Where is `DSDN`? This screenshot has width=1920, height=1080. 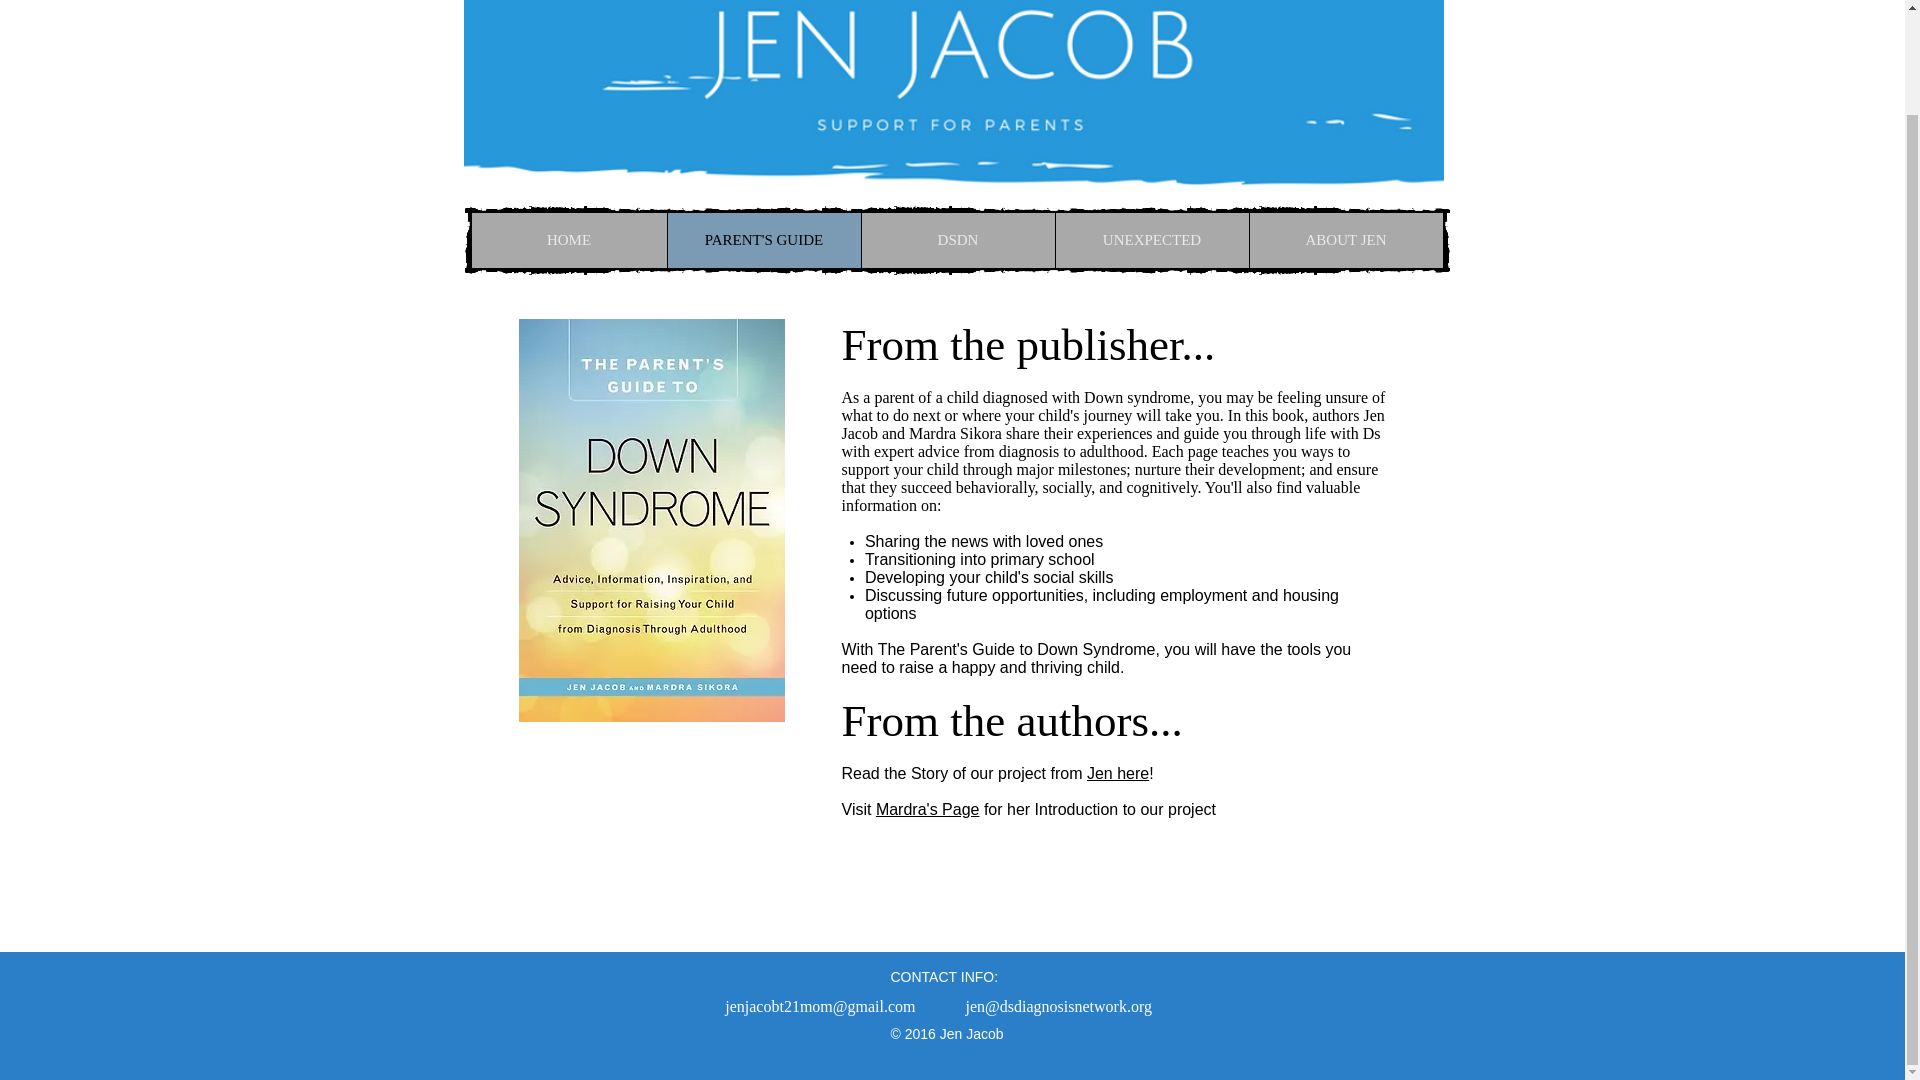
DSDN is located at coordinates (957, 240).